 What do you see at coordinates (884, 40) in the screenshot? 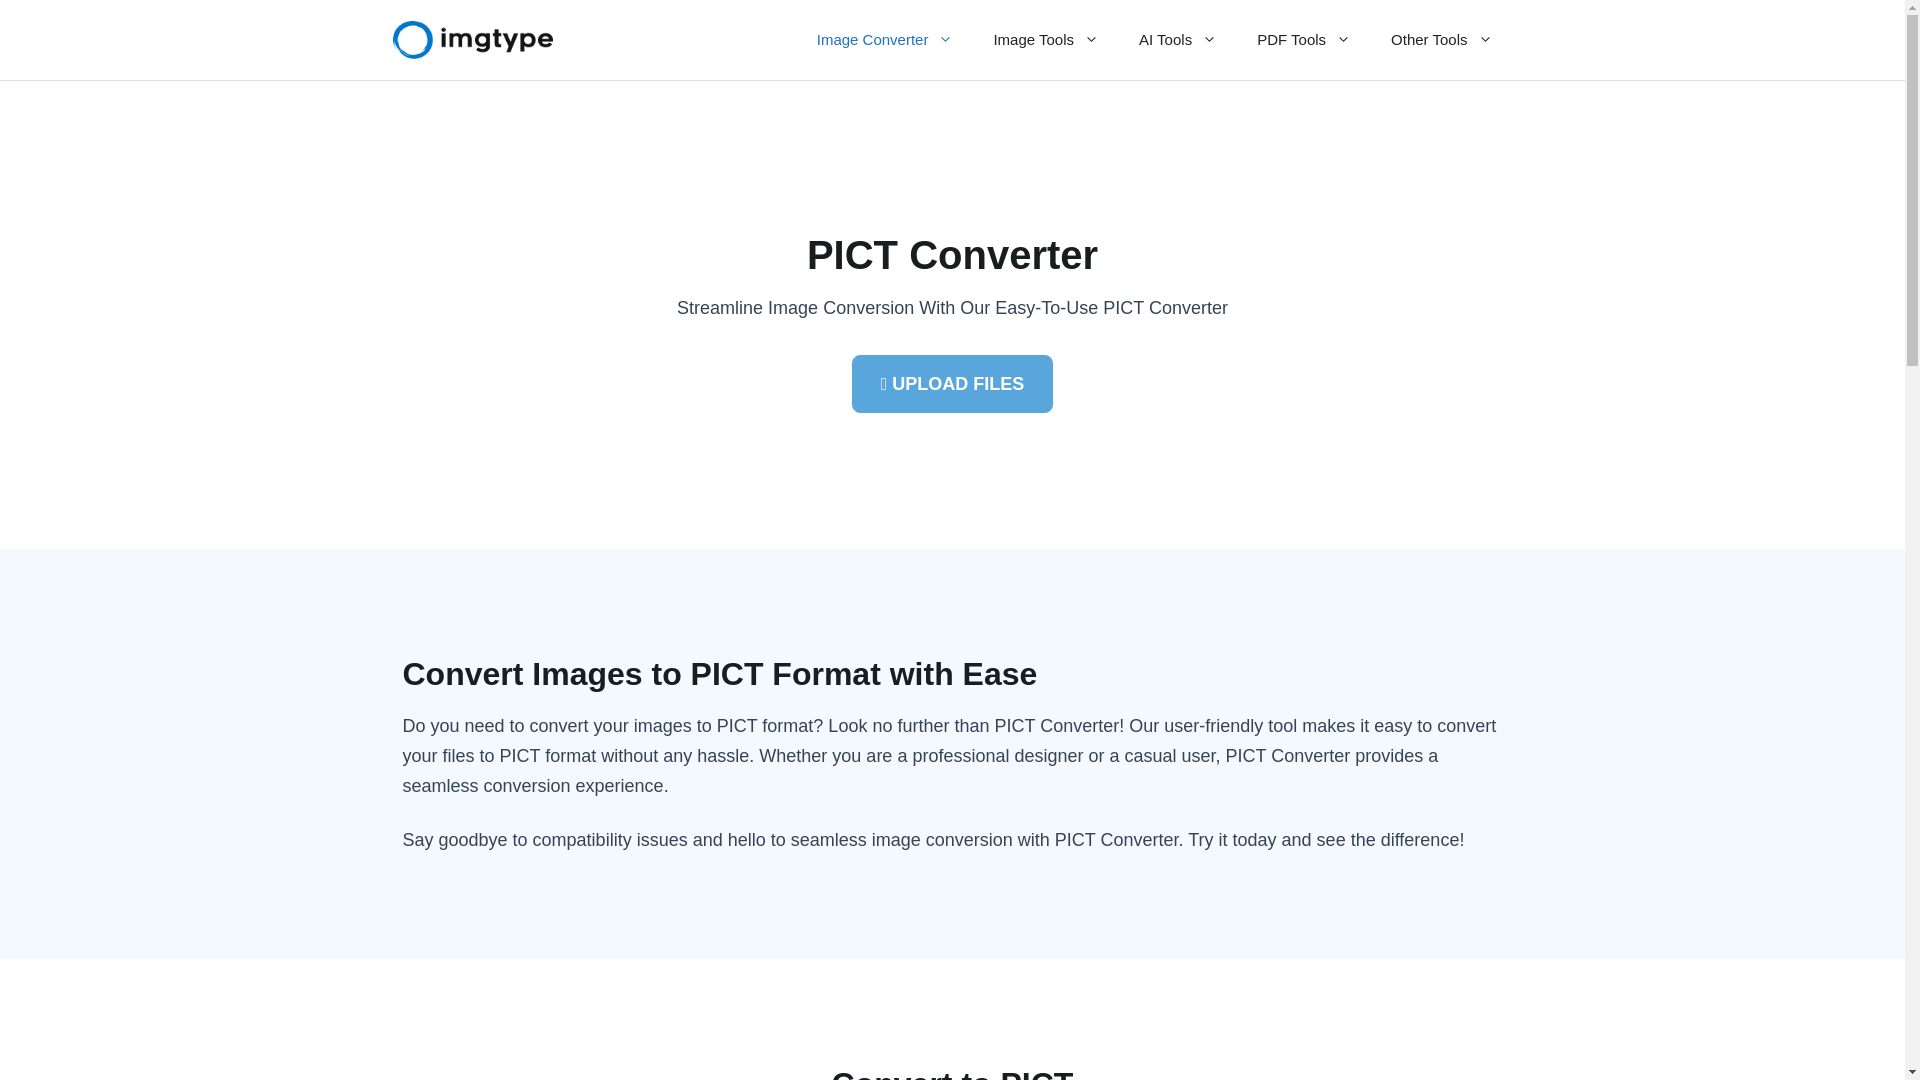
I see `Image Converter` at bounding box center [884, 40].